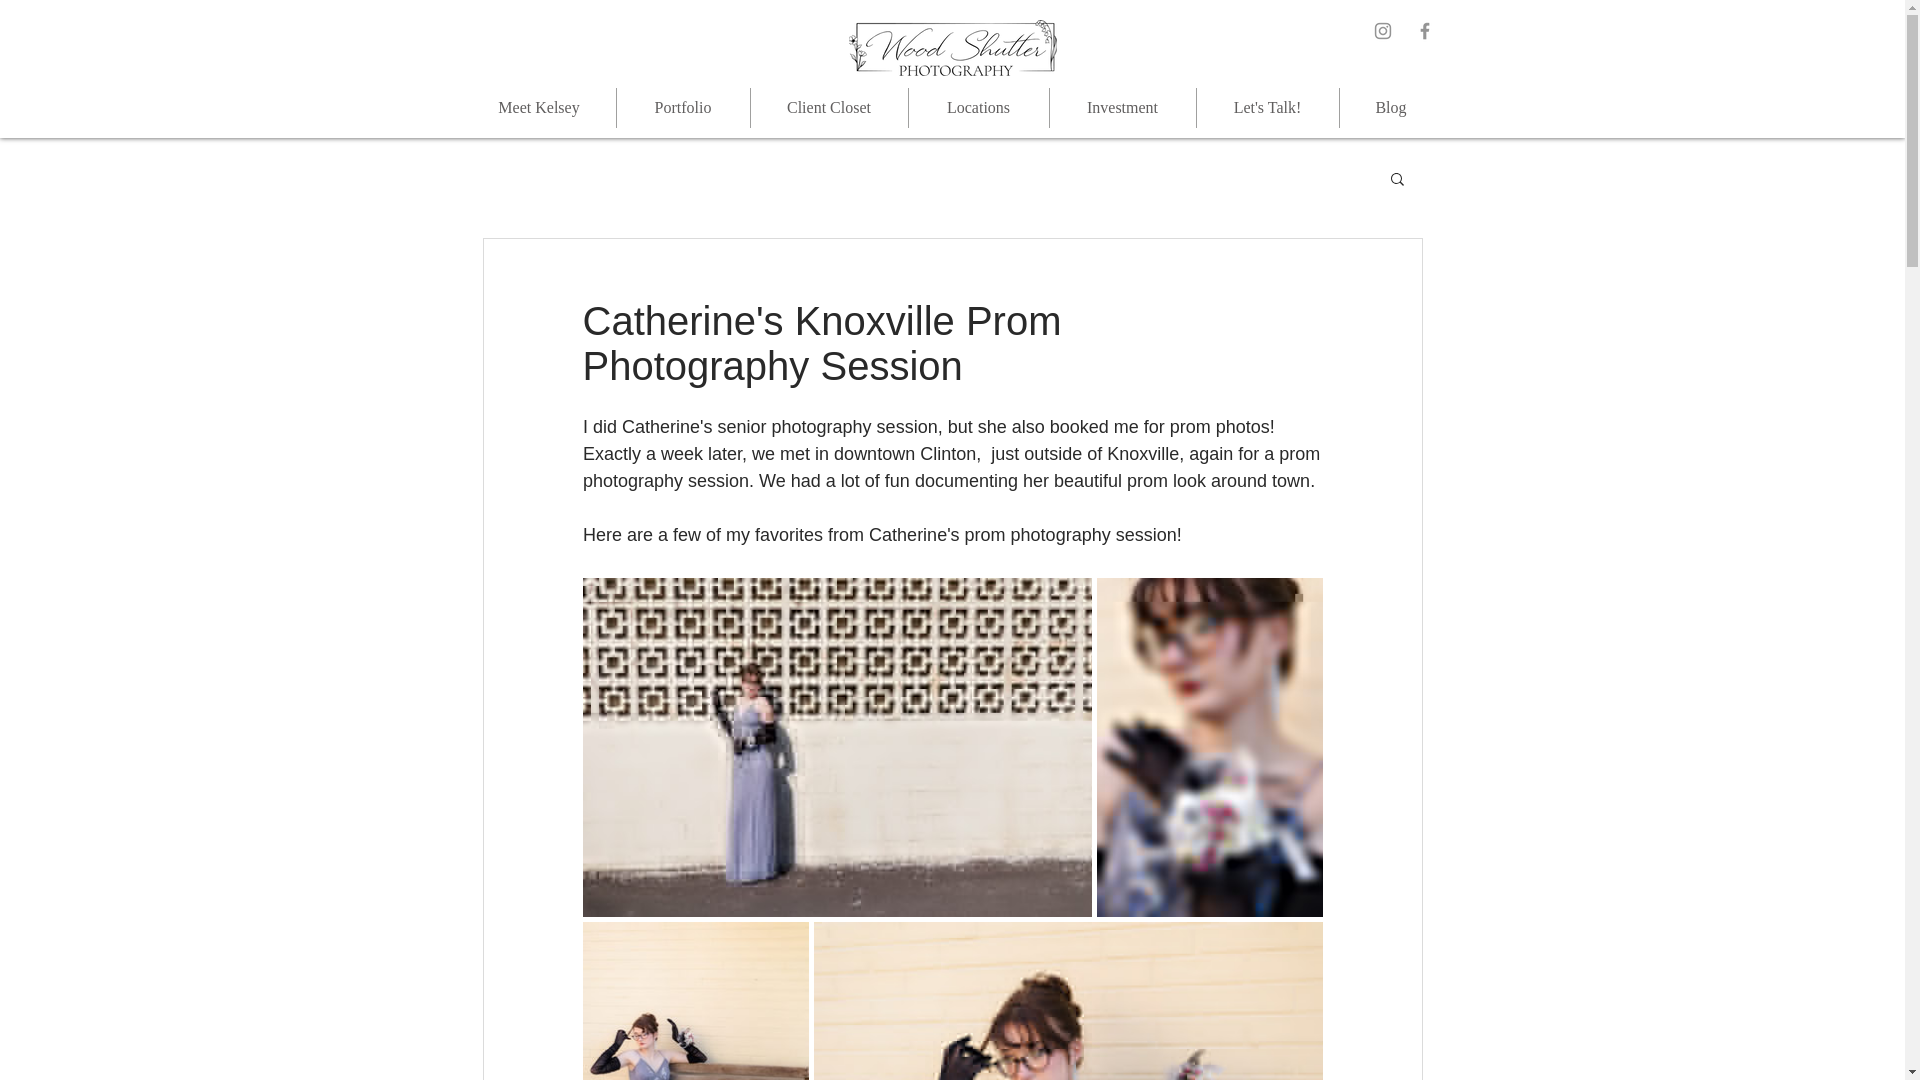 The width and height of the screenshot is (1920, 1080). What do you see at coordinates (682, 108) in the screenshot?
I see `Portfolio` at bounding box center [682, 108].